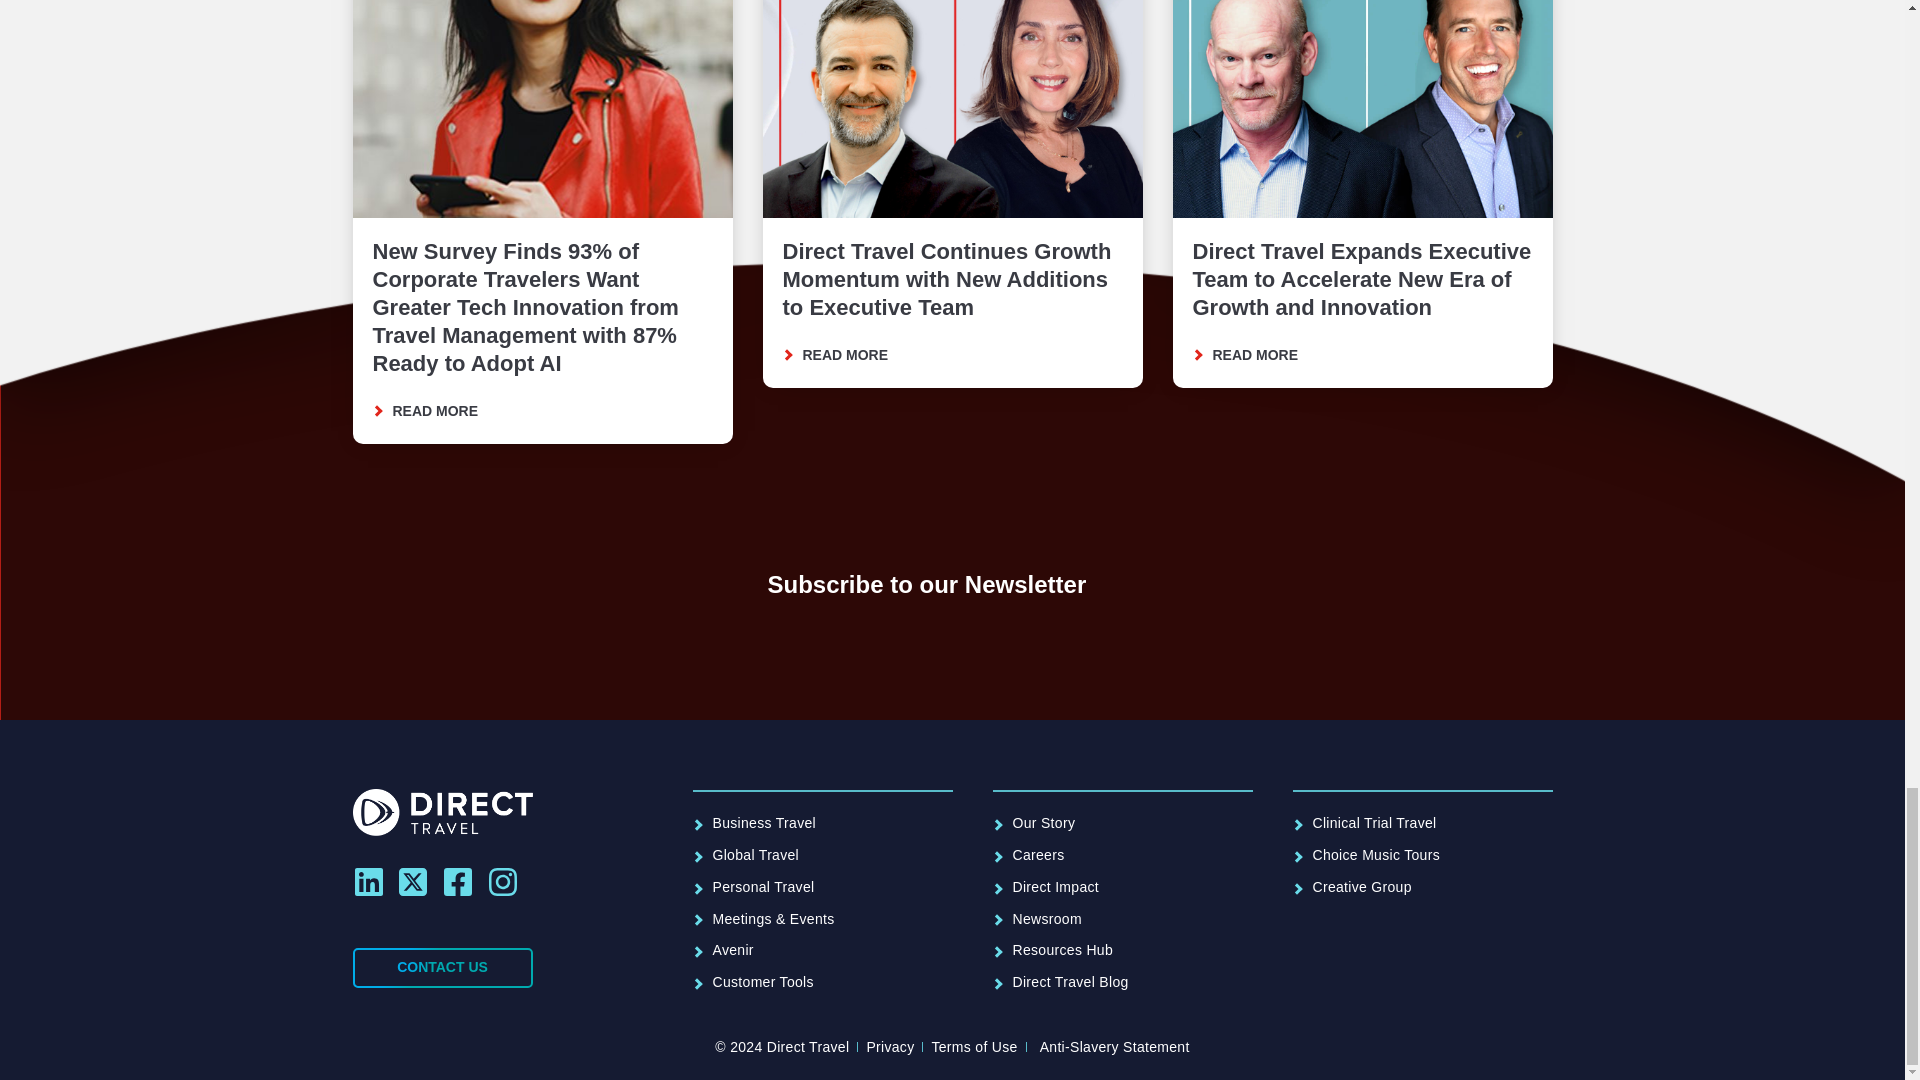 The width and height of the screenshot is (1920, 1080). Describe the element at coordinates (844, 355) in the screenshot. I see `READ MORE` at that location.